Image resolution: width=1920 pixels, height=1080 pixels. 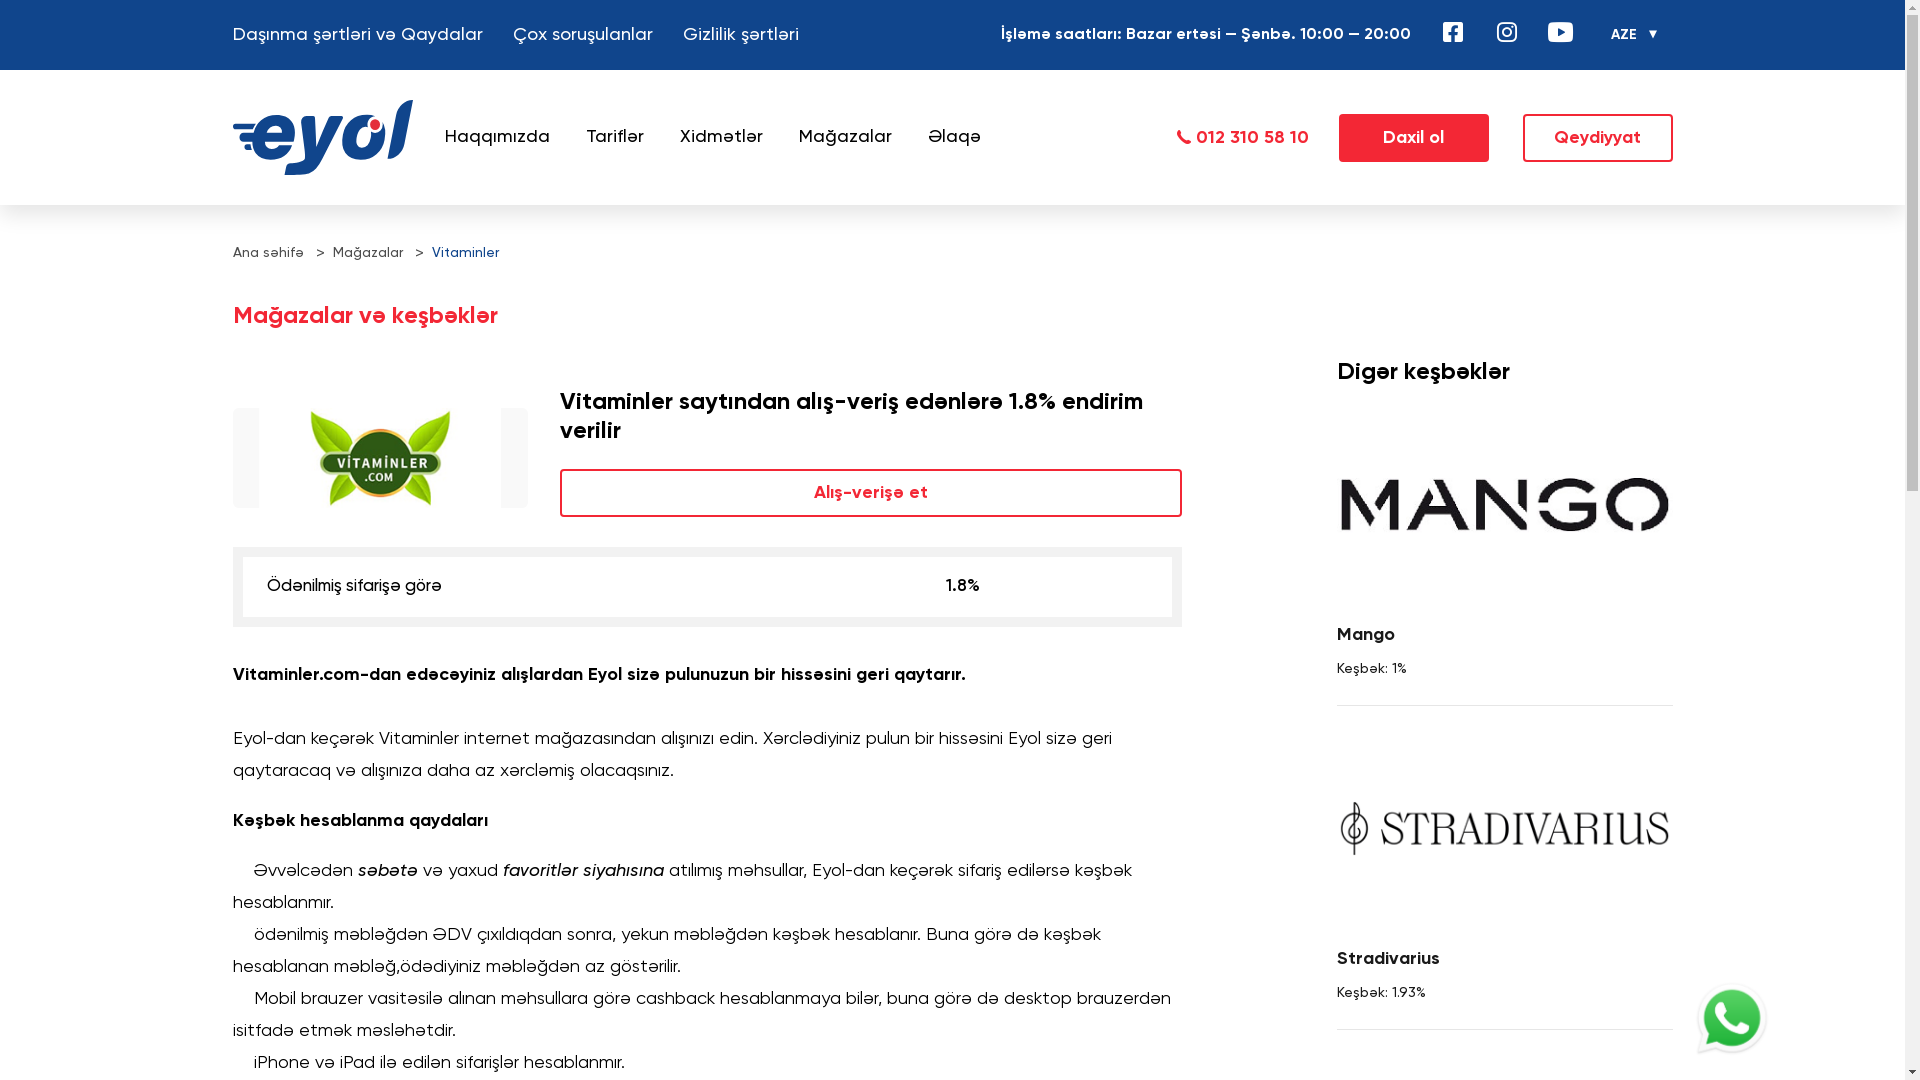 What do you see at coordinates (1413, 138) in the screenshot?
I see `Daxil ol` at bounding box center [1413, 138].